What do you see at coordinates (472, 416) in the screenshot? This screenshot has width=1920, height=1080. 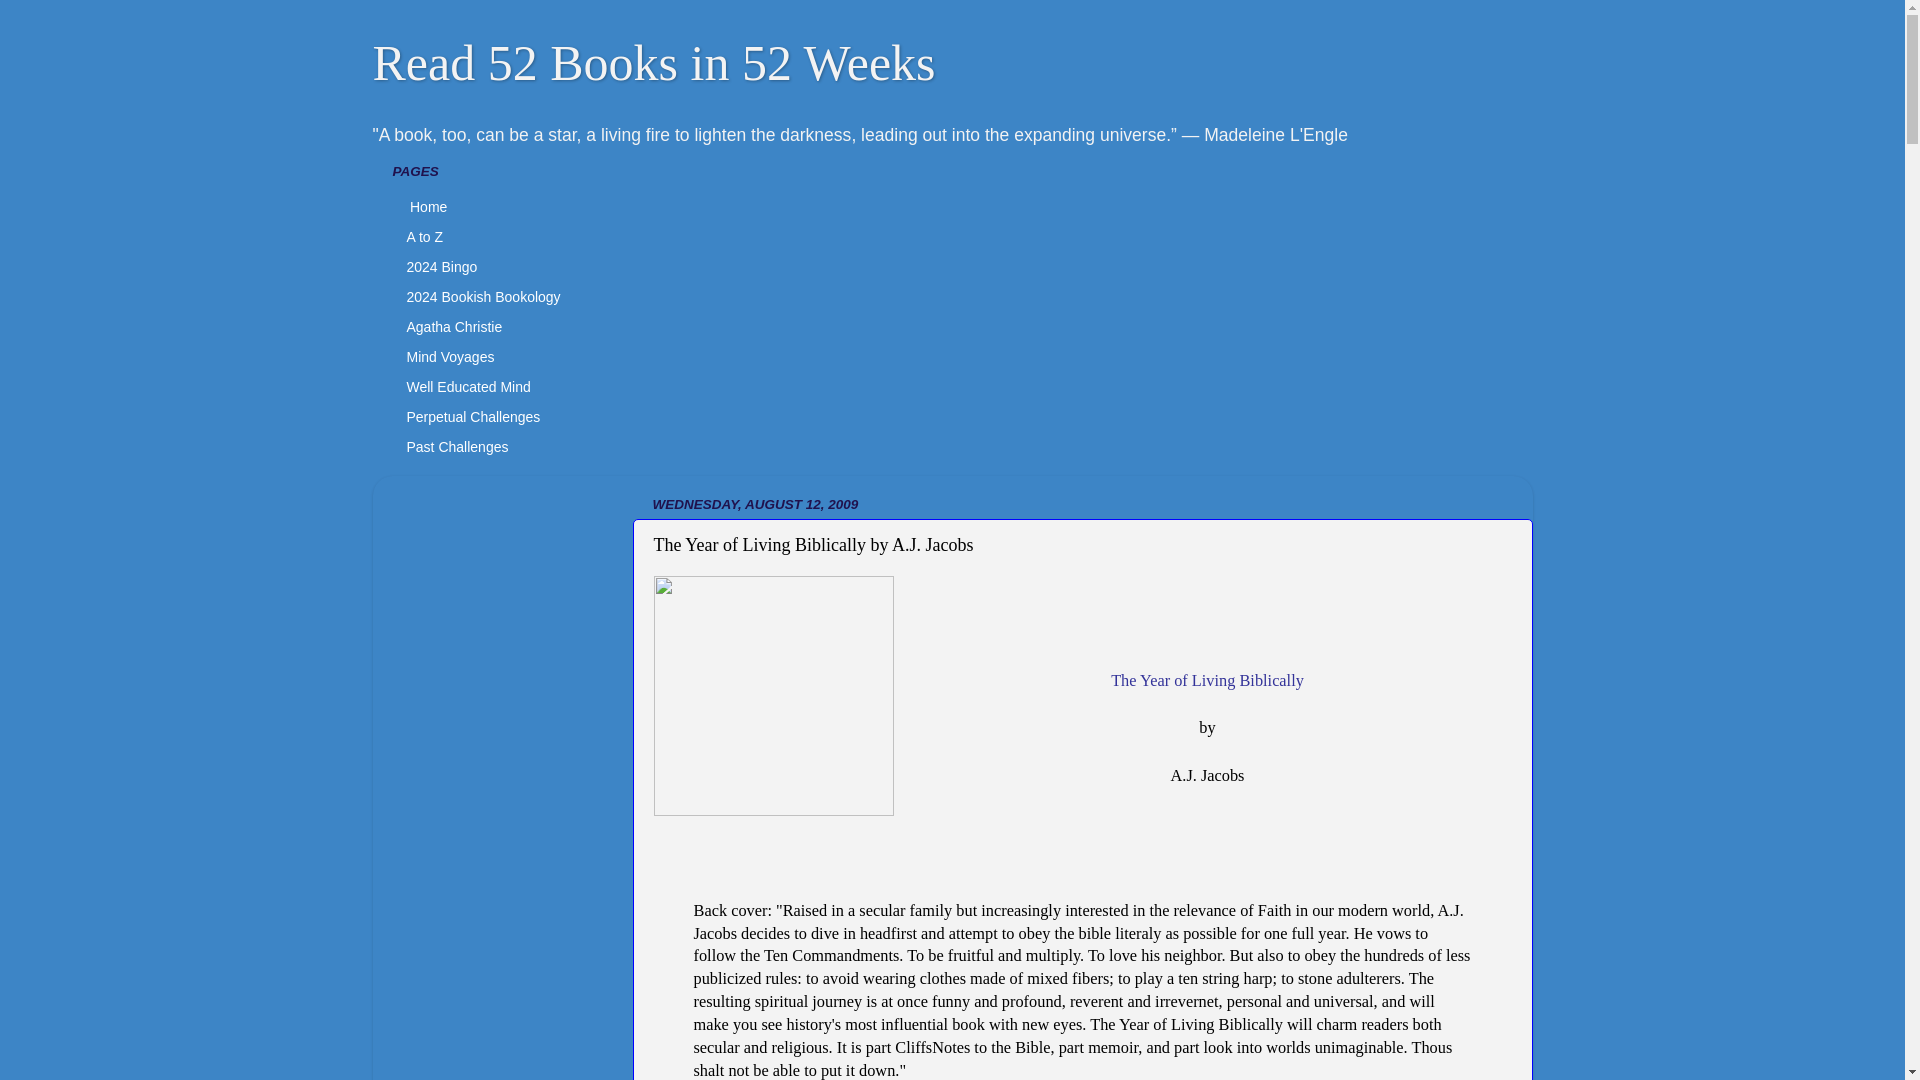 I see `Perpetual Challenges` at bounding box center [472, 416].